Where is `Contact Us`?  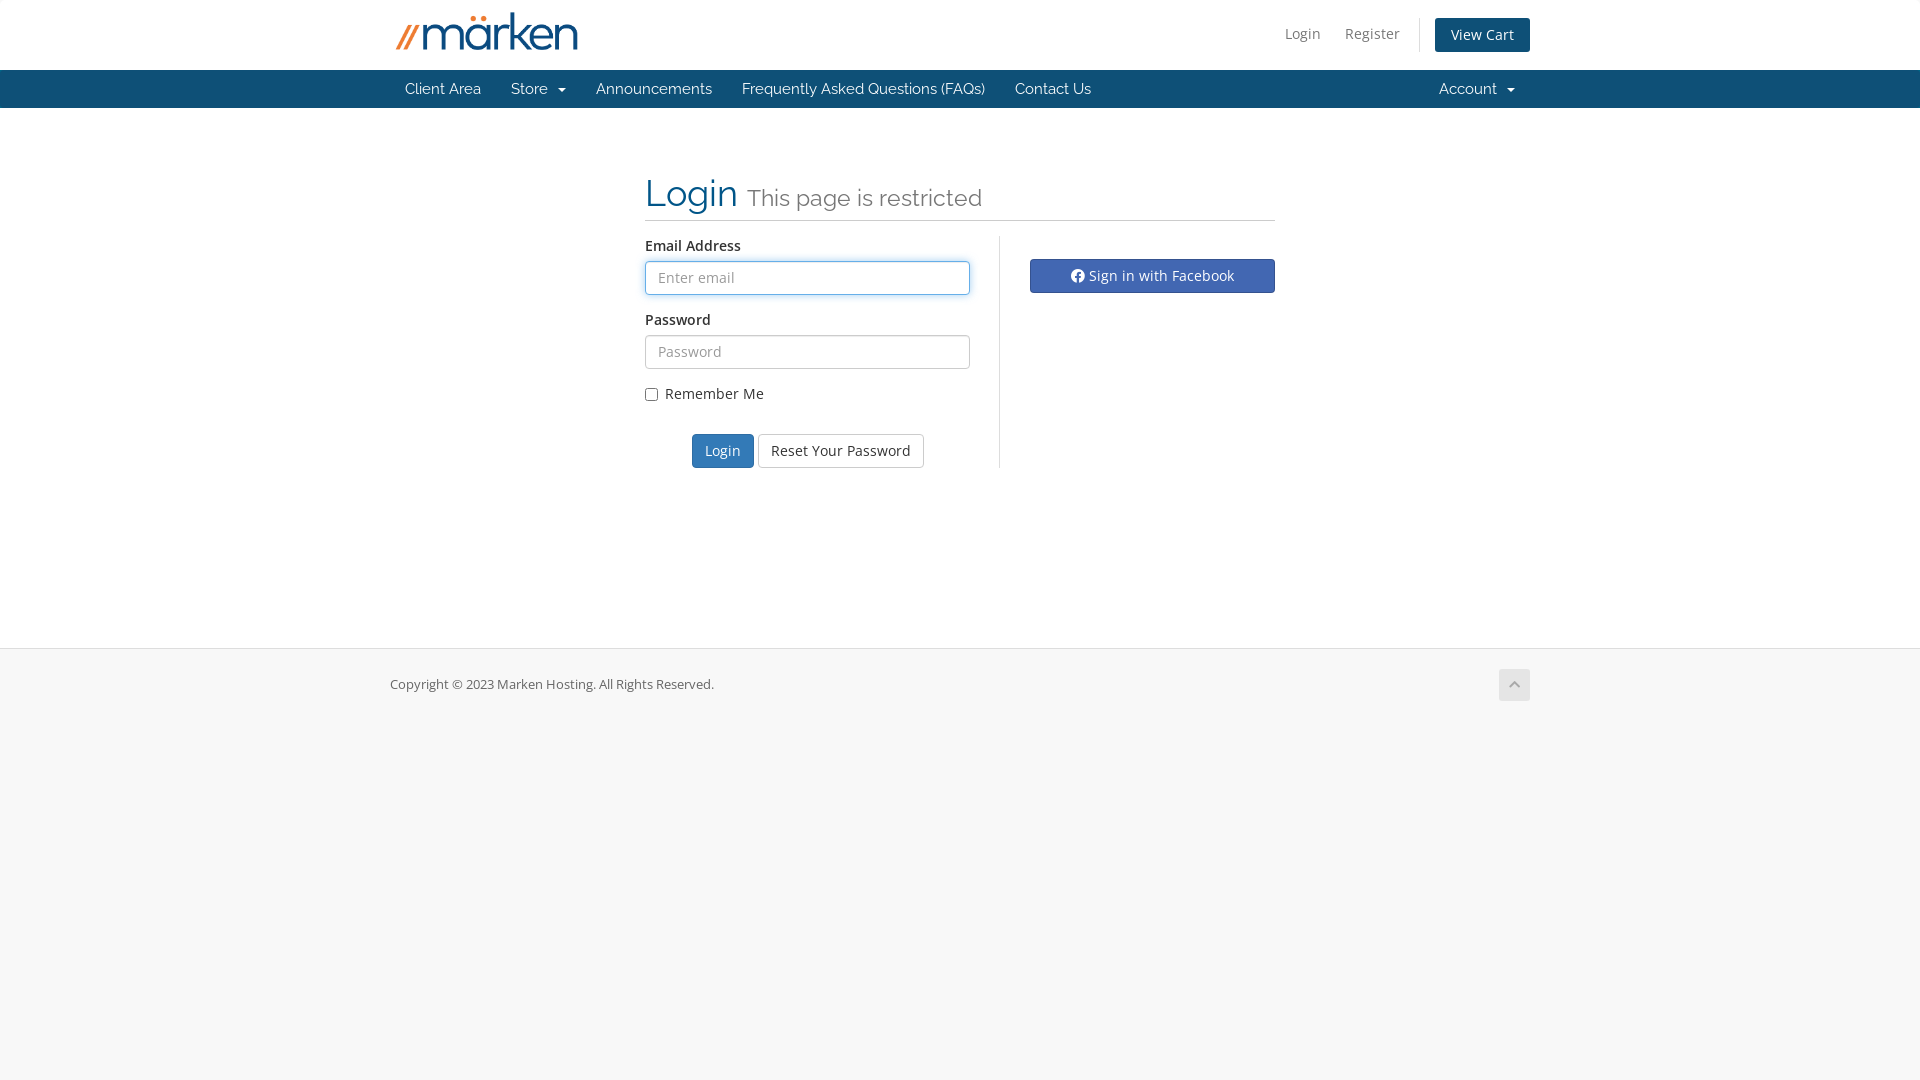 Contact Us is located at coordinates (1053, 89).